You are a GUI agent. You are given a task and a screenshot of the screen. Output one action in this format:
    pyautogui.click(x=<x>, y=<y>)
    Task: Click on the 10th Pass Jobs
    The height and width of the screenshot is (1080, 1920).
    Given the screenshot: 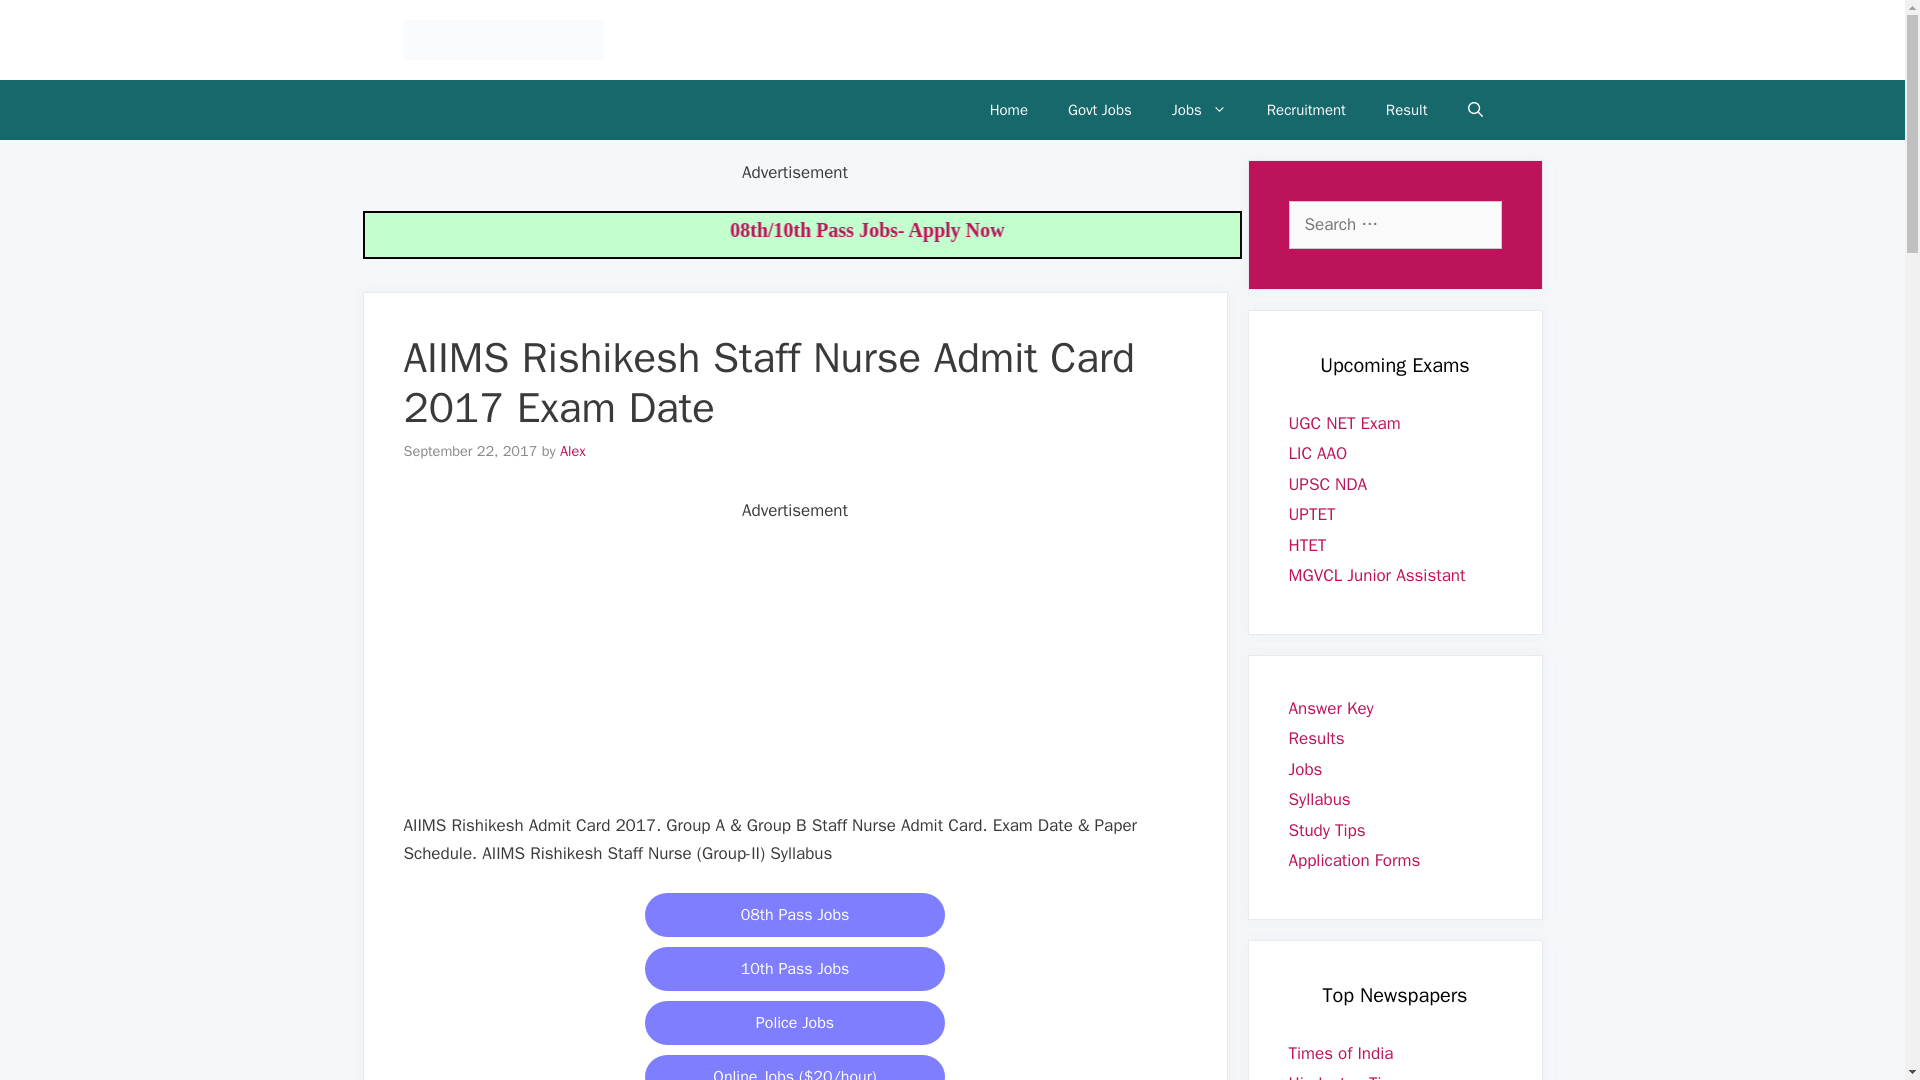 What is the action you would take?
    pyautogui.click(x=794, y=969)
    